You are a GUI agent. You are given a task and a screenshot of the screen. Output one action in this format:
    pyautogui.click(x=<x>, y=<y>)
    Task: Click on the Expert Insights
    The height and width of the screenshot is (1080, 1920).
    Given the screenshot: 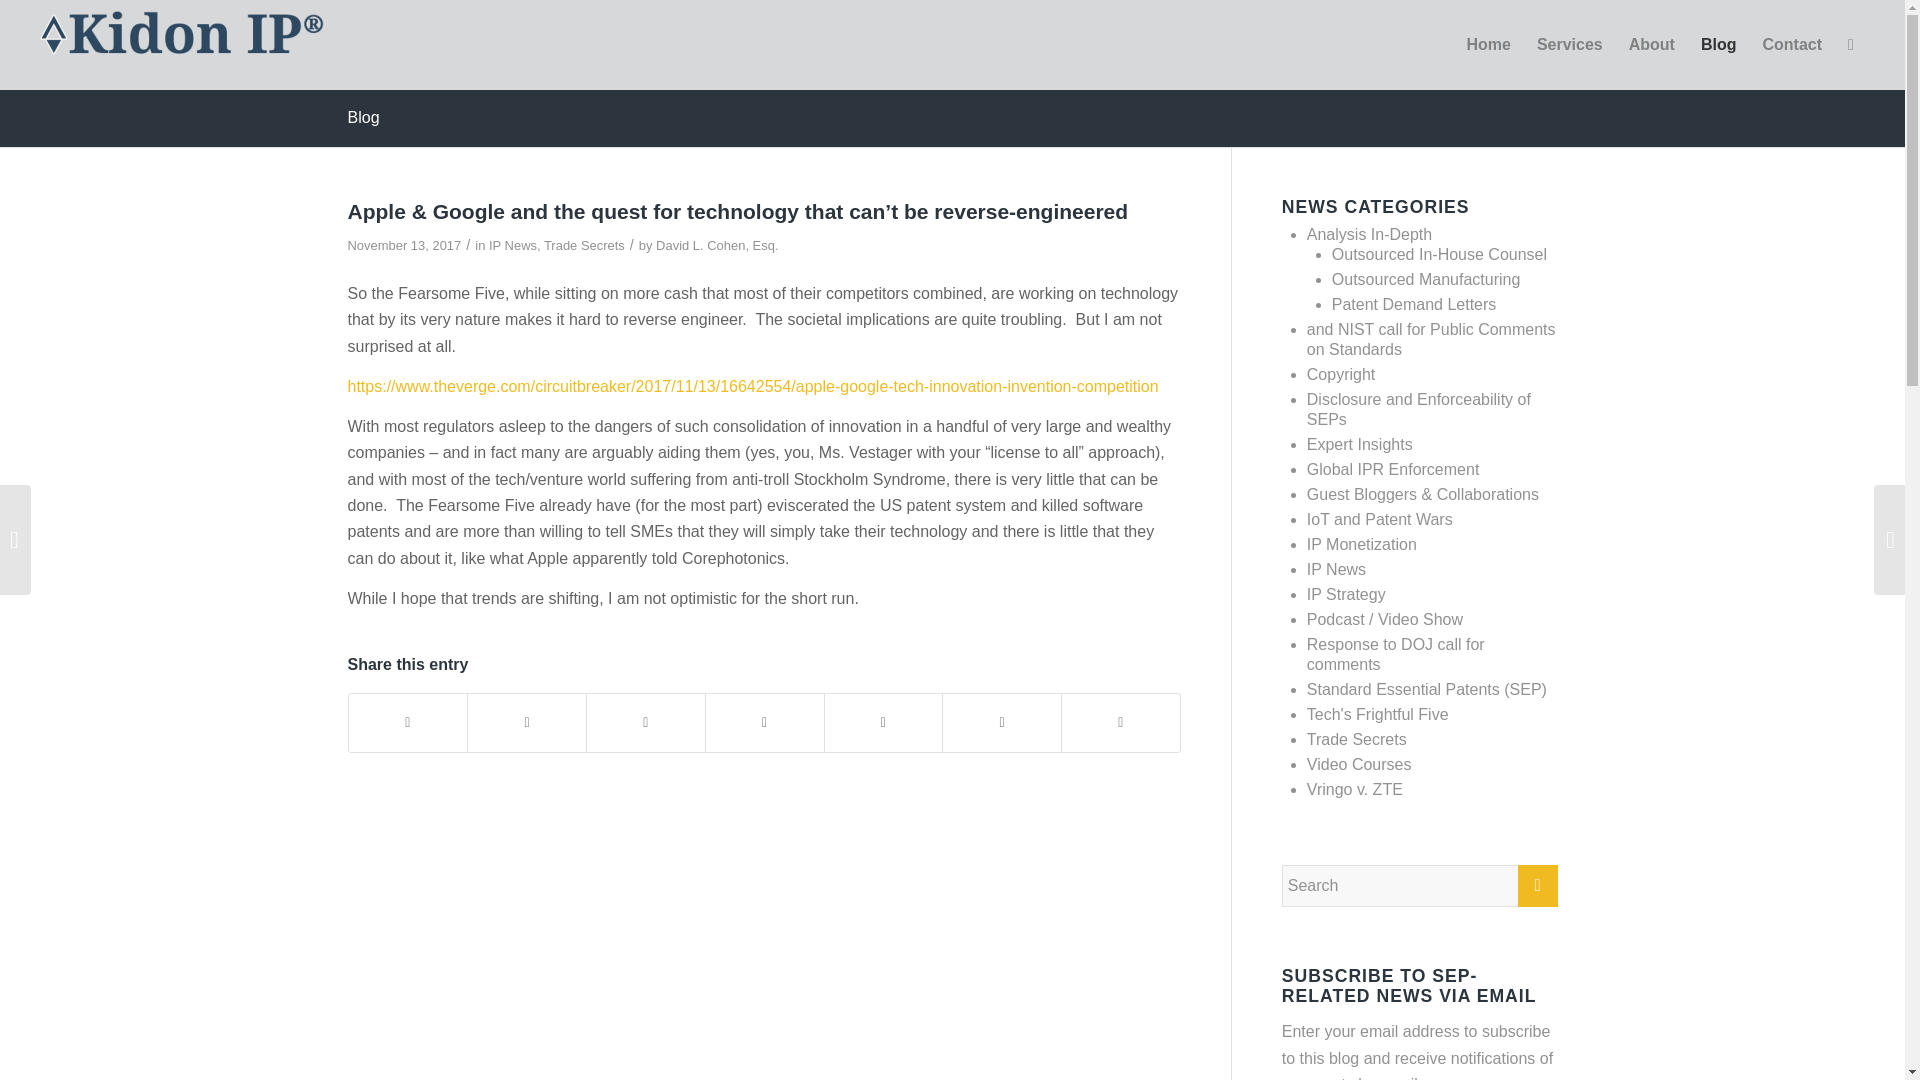 What is the action you would take?
    pyautogui.click(x=1360, y=444)
    